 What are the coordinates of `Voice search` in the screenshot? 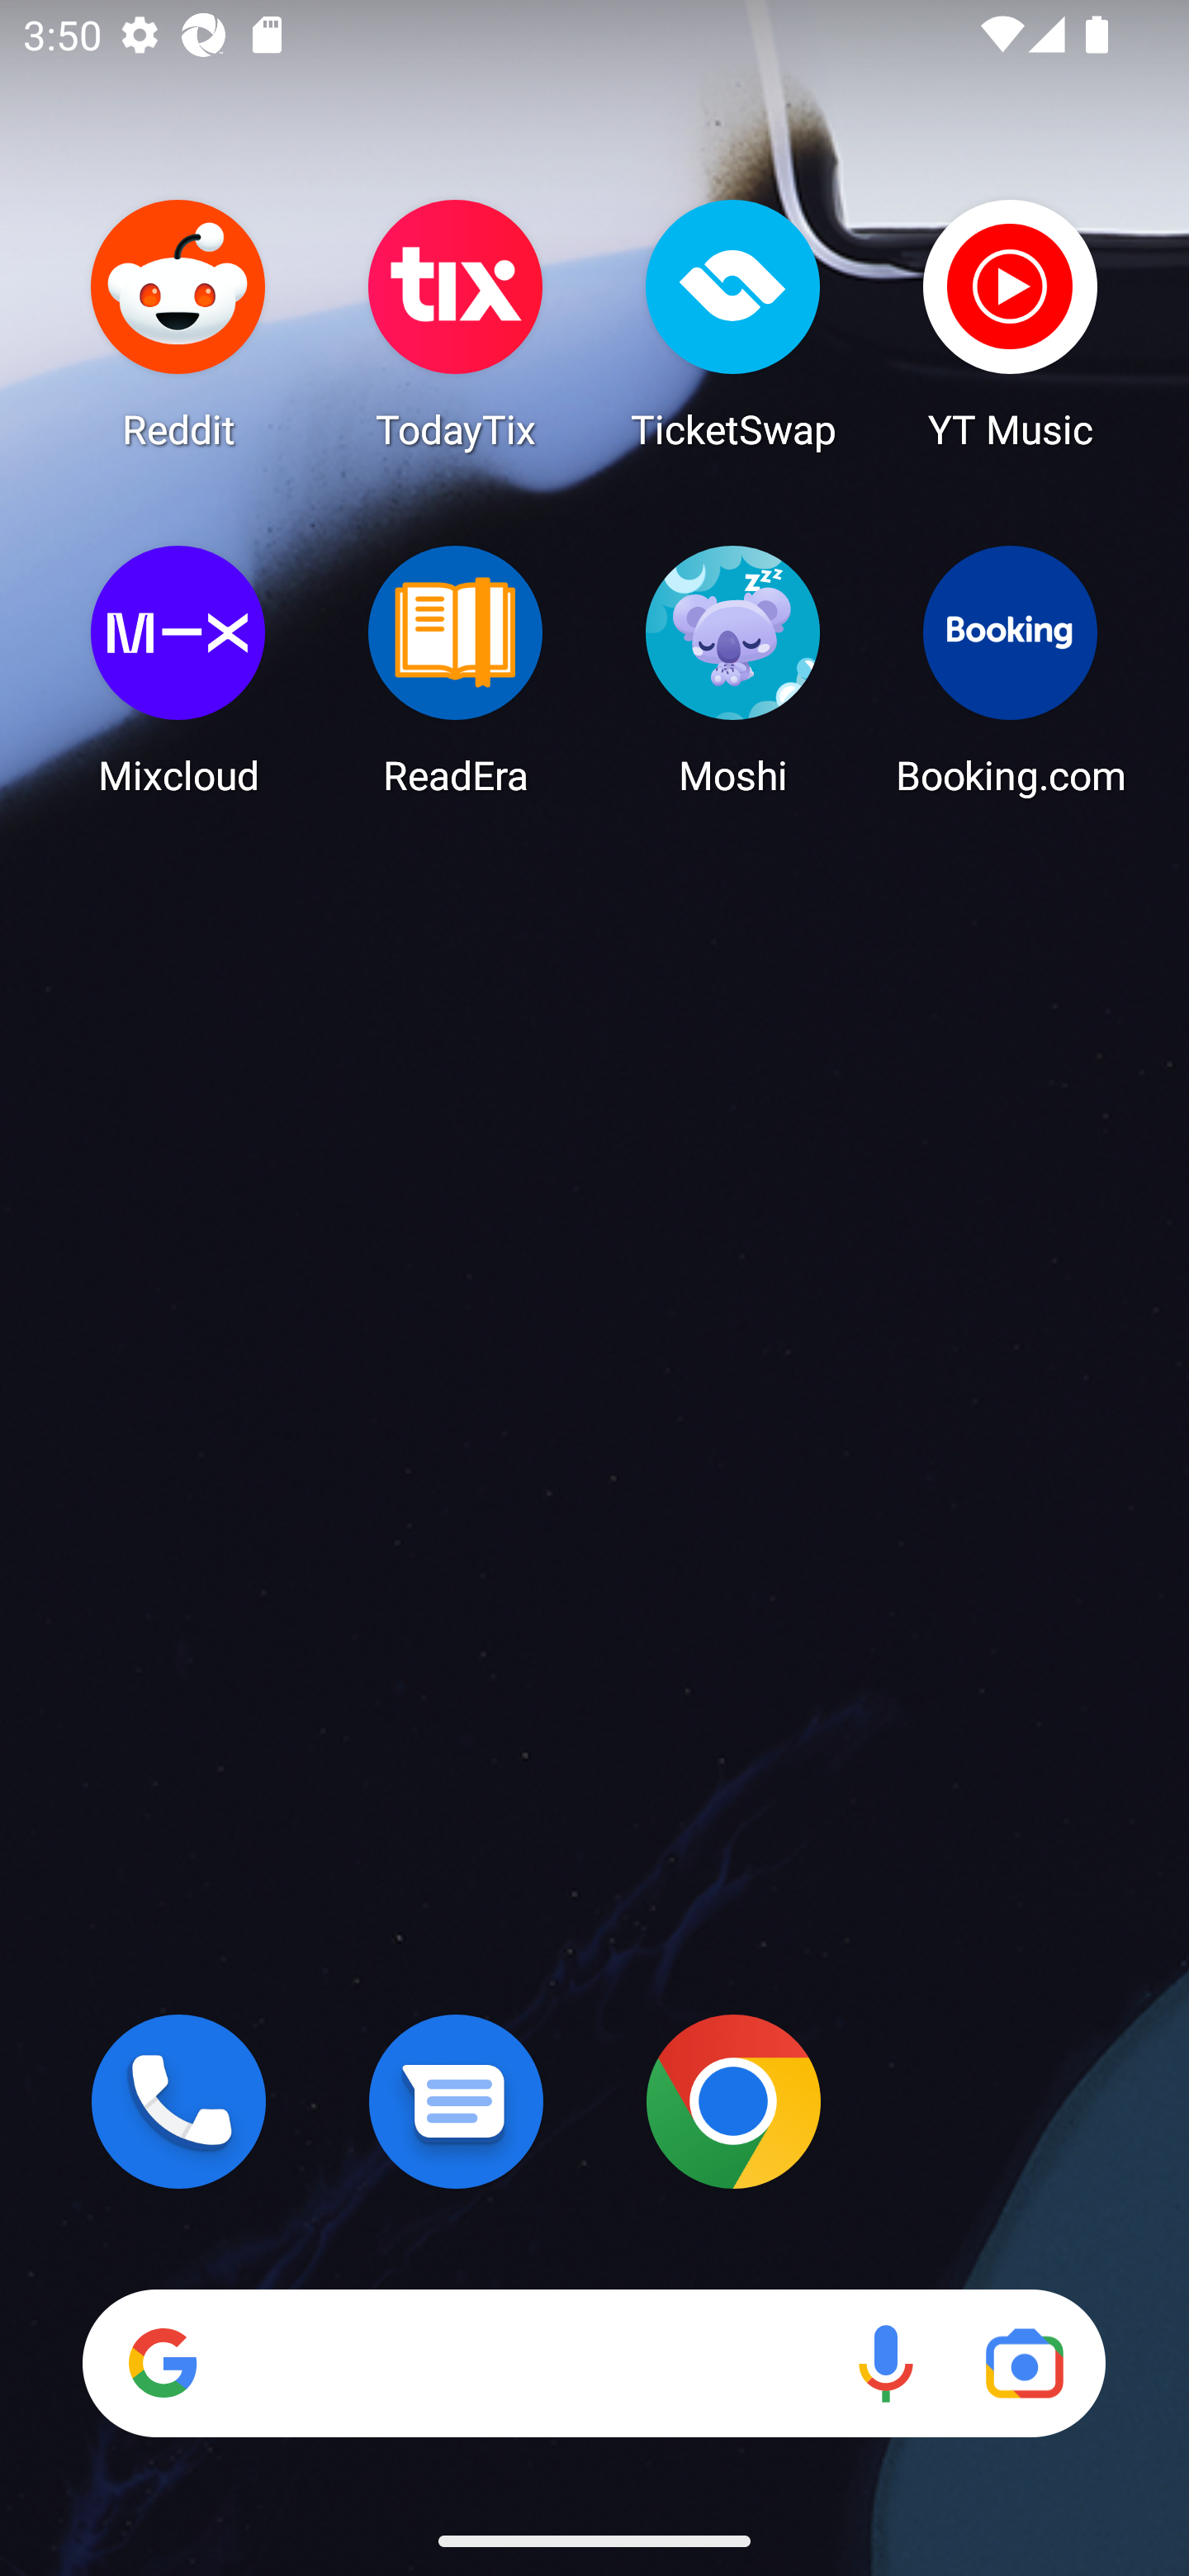 It's located at (885, 2363).